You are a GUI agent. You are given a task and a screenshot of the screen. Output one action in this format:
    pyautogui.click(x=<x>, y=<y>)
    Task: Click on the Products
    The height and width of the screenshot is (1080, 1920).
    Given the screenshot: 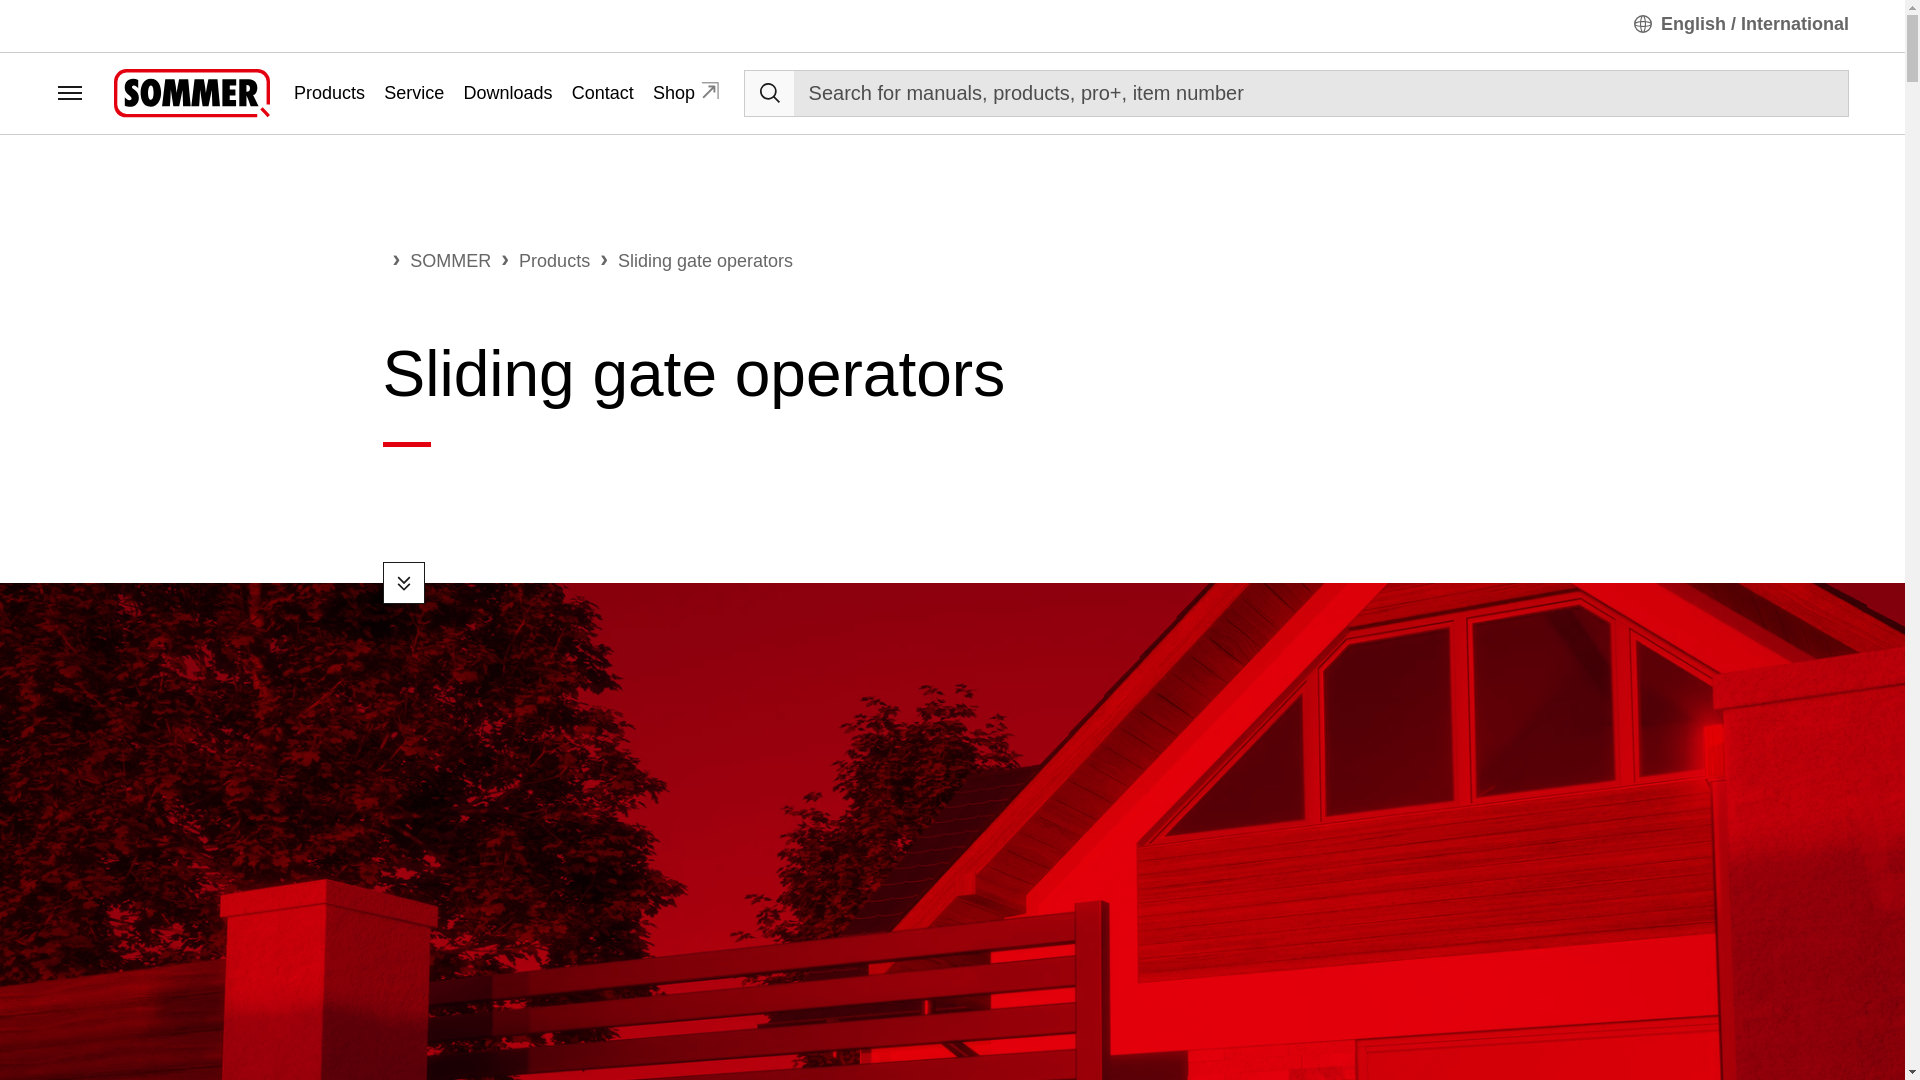 What is the action you would take?
    pyautogui.click(x=554, y=260)
    